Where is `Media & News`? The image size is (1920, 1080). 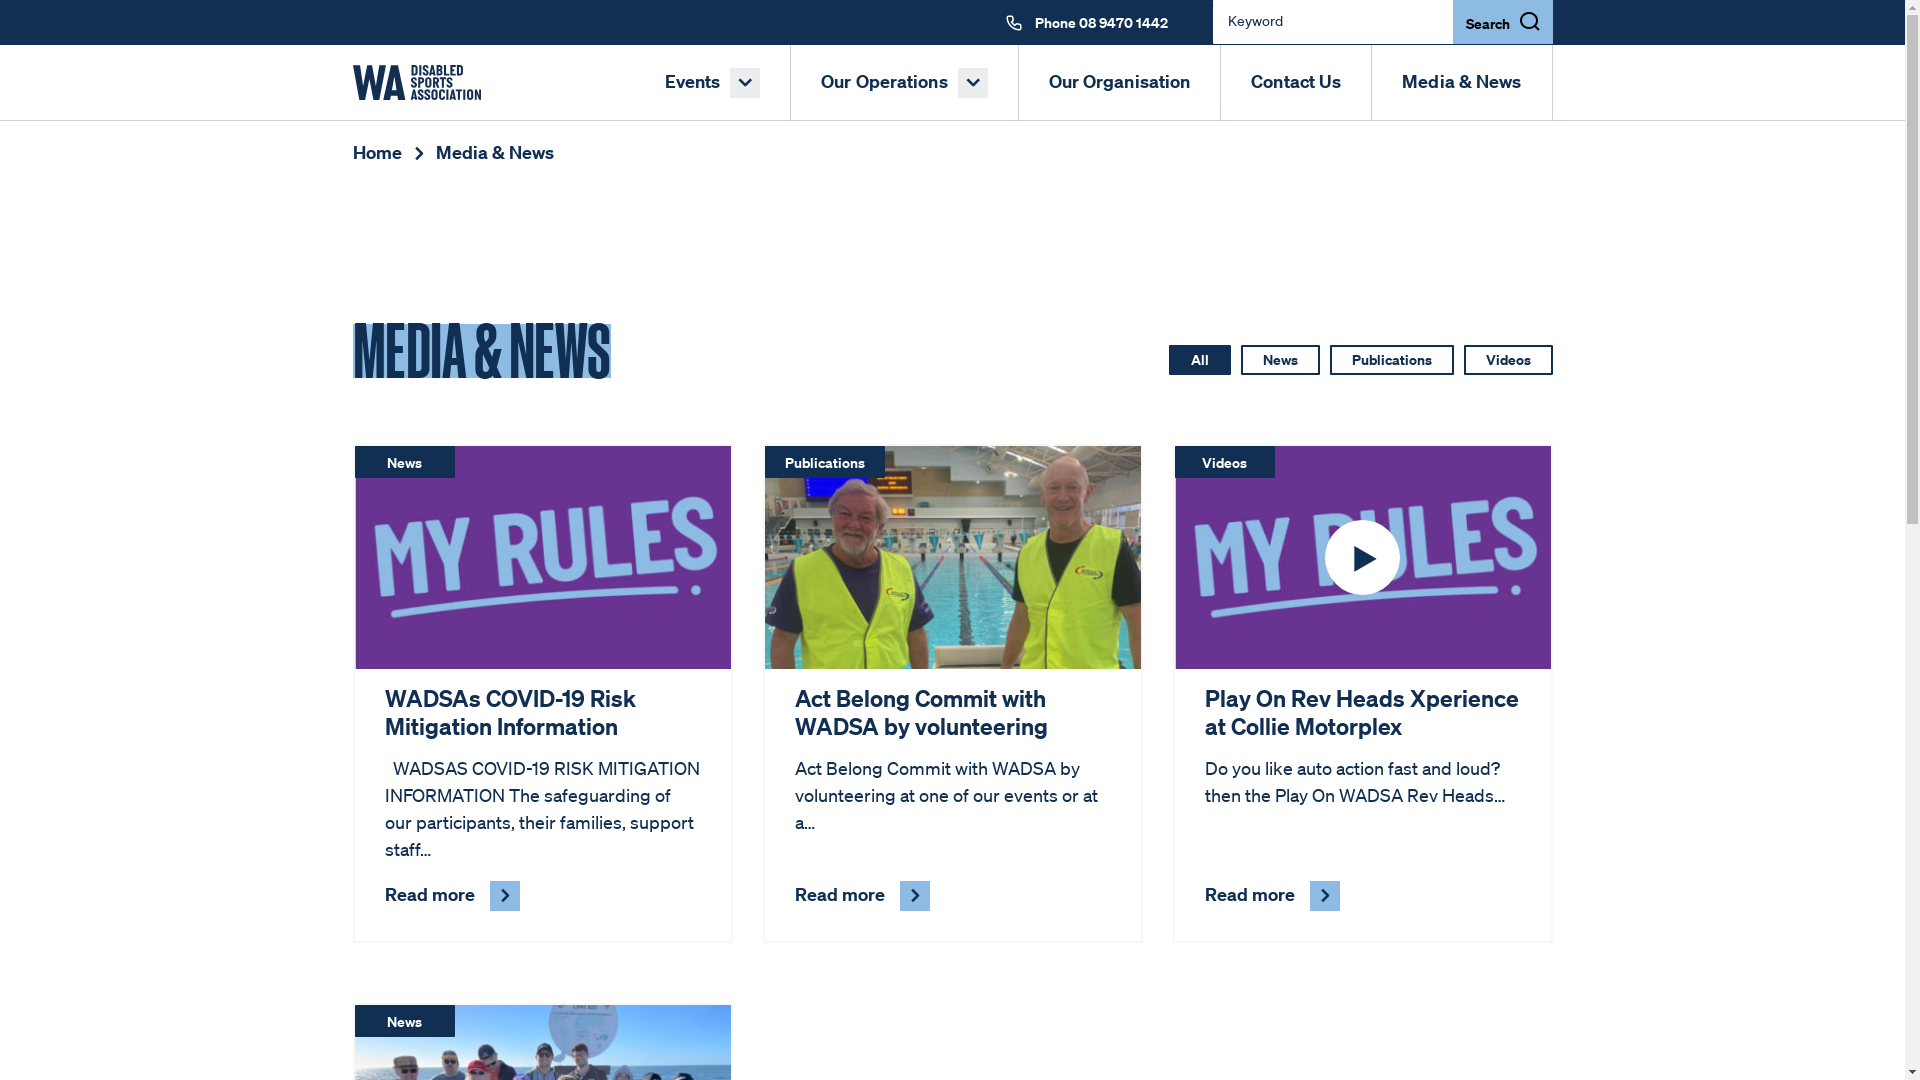 Media & News is located at coordinates (1462, 82).